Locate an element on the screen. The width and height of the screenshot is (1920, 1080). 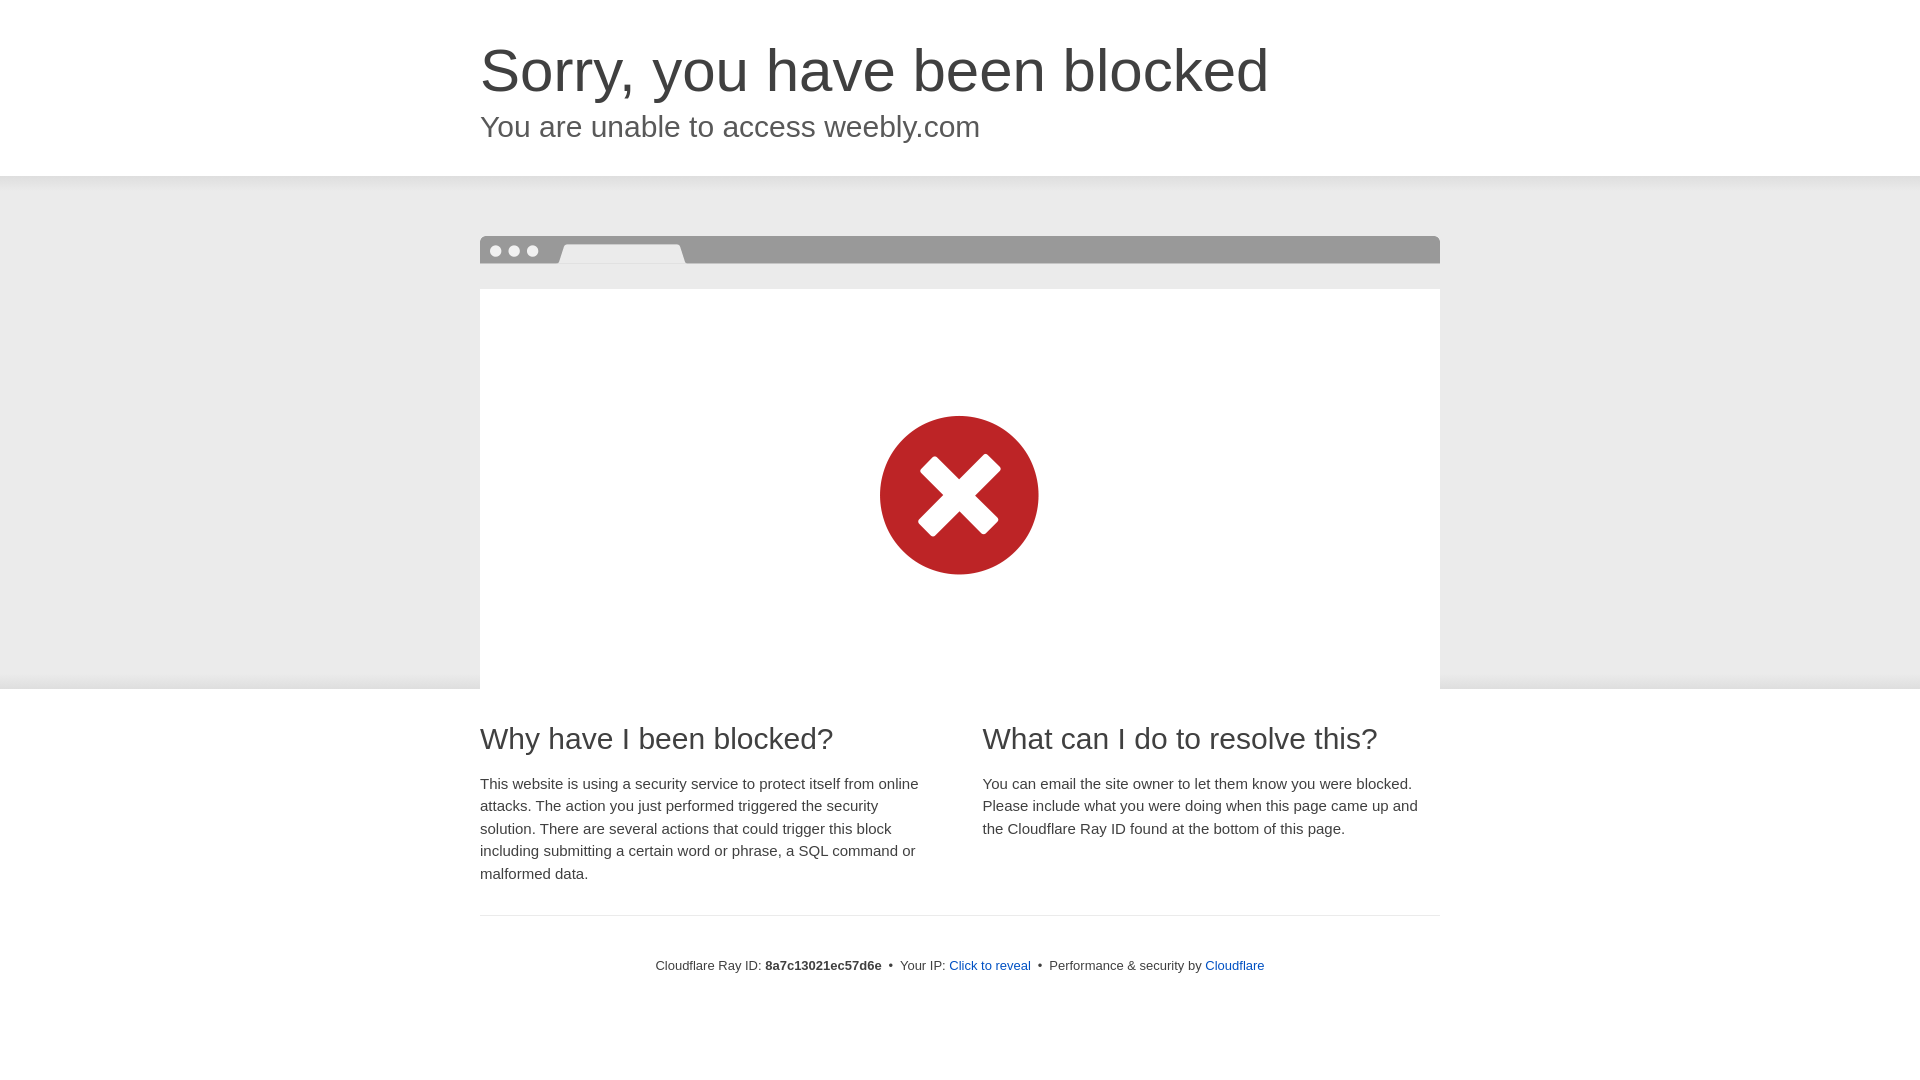
Click to reveal is located at coordinates (990, 966).